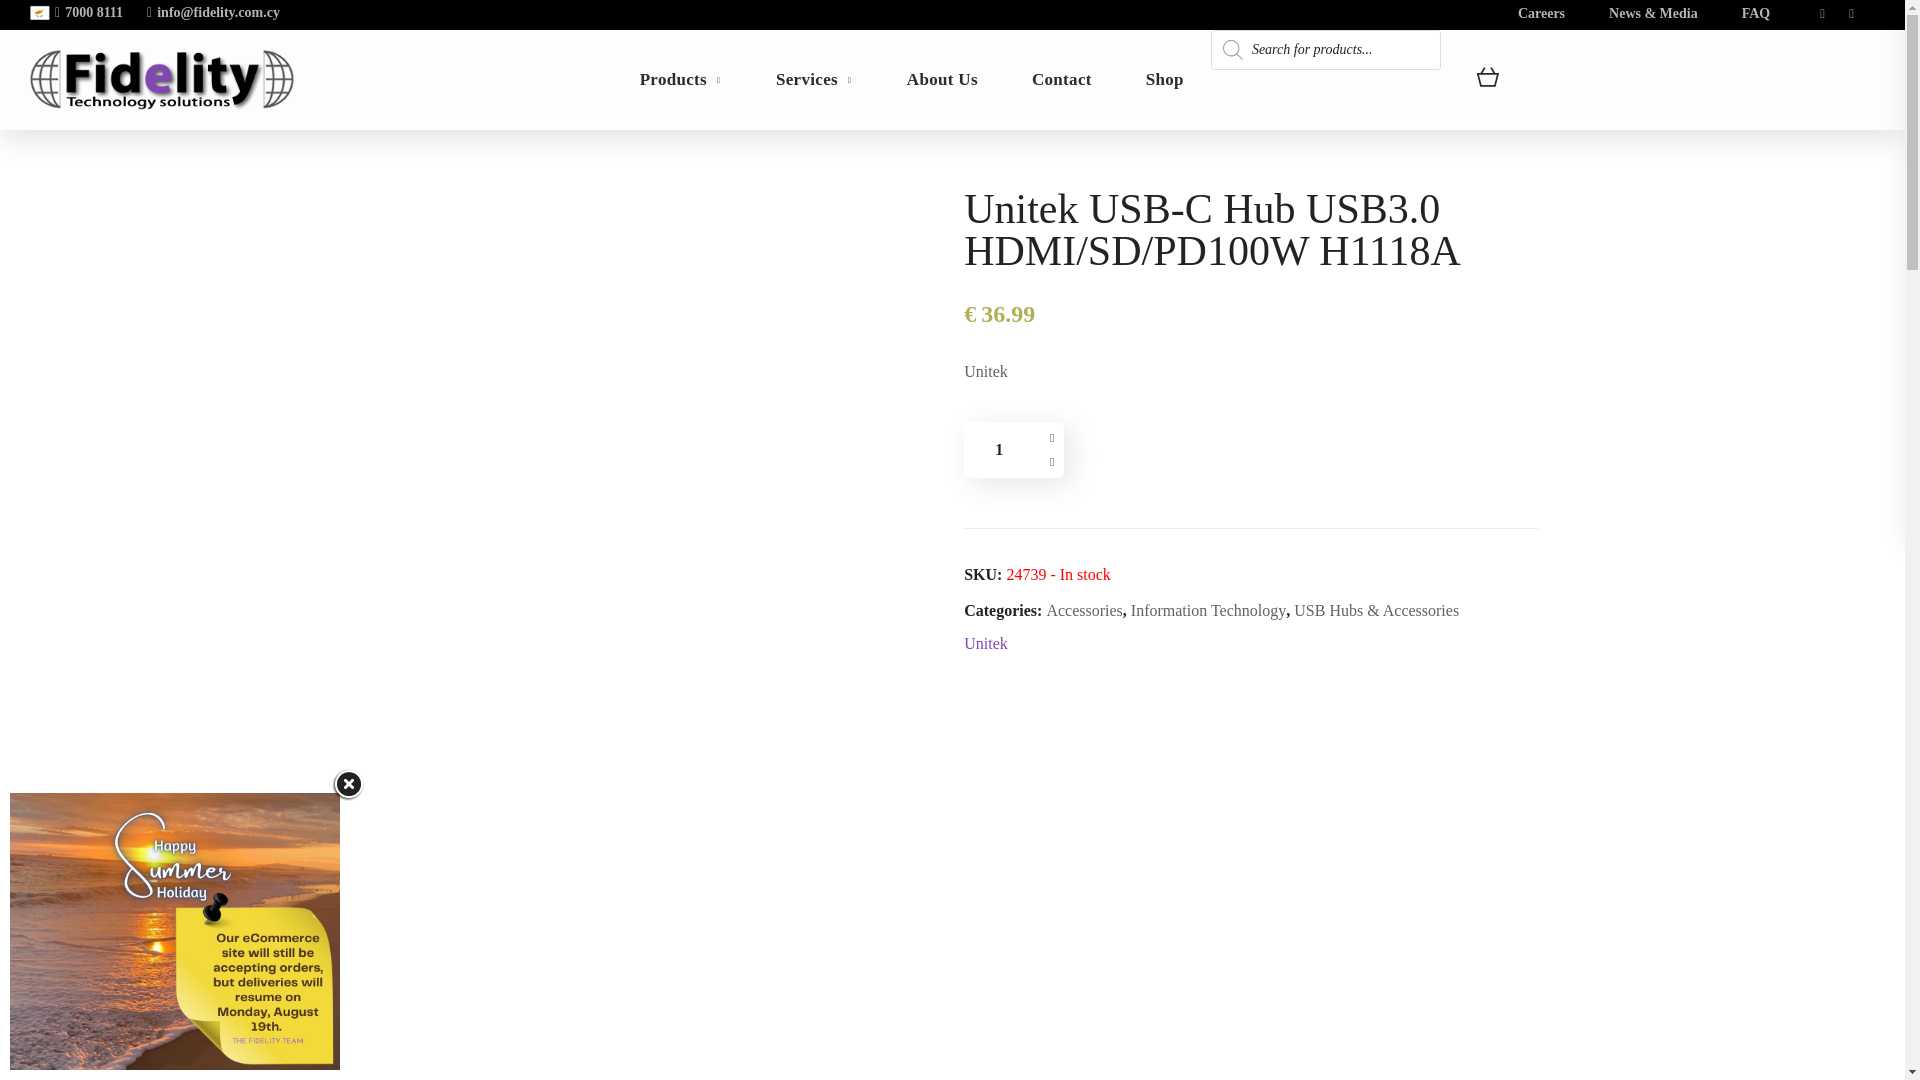 The width and height of the screenshot is (1920, 1080). What do you see at coordinates (998, 450) in the screenshot?
I see `Qty` at bounding box center [998, 450].